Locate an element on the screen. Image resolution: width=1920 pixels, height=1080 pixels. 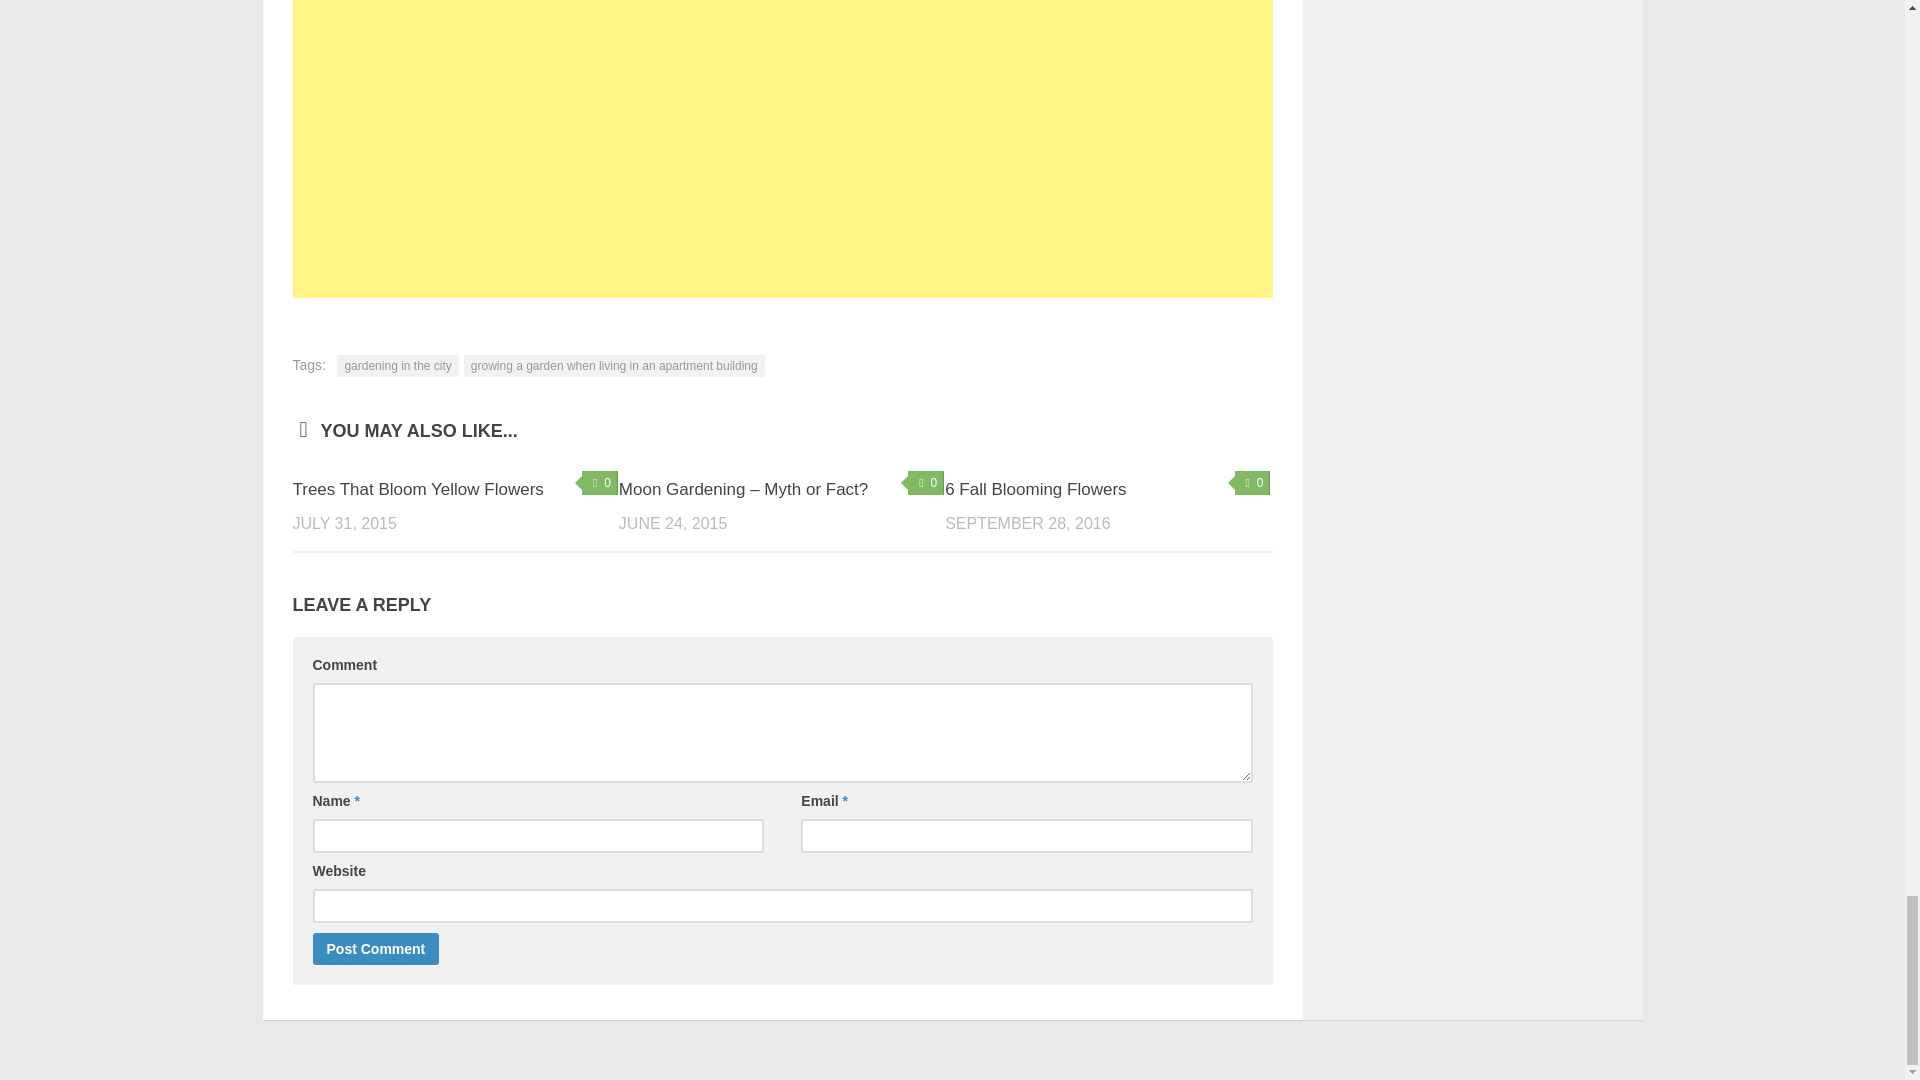
Post Comment is located at coordinates (375, 949).